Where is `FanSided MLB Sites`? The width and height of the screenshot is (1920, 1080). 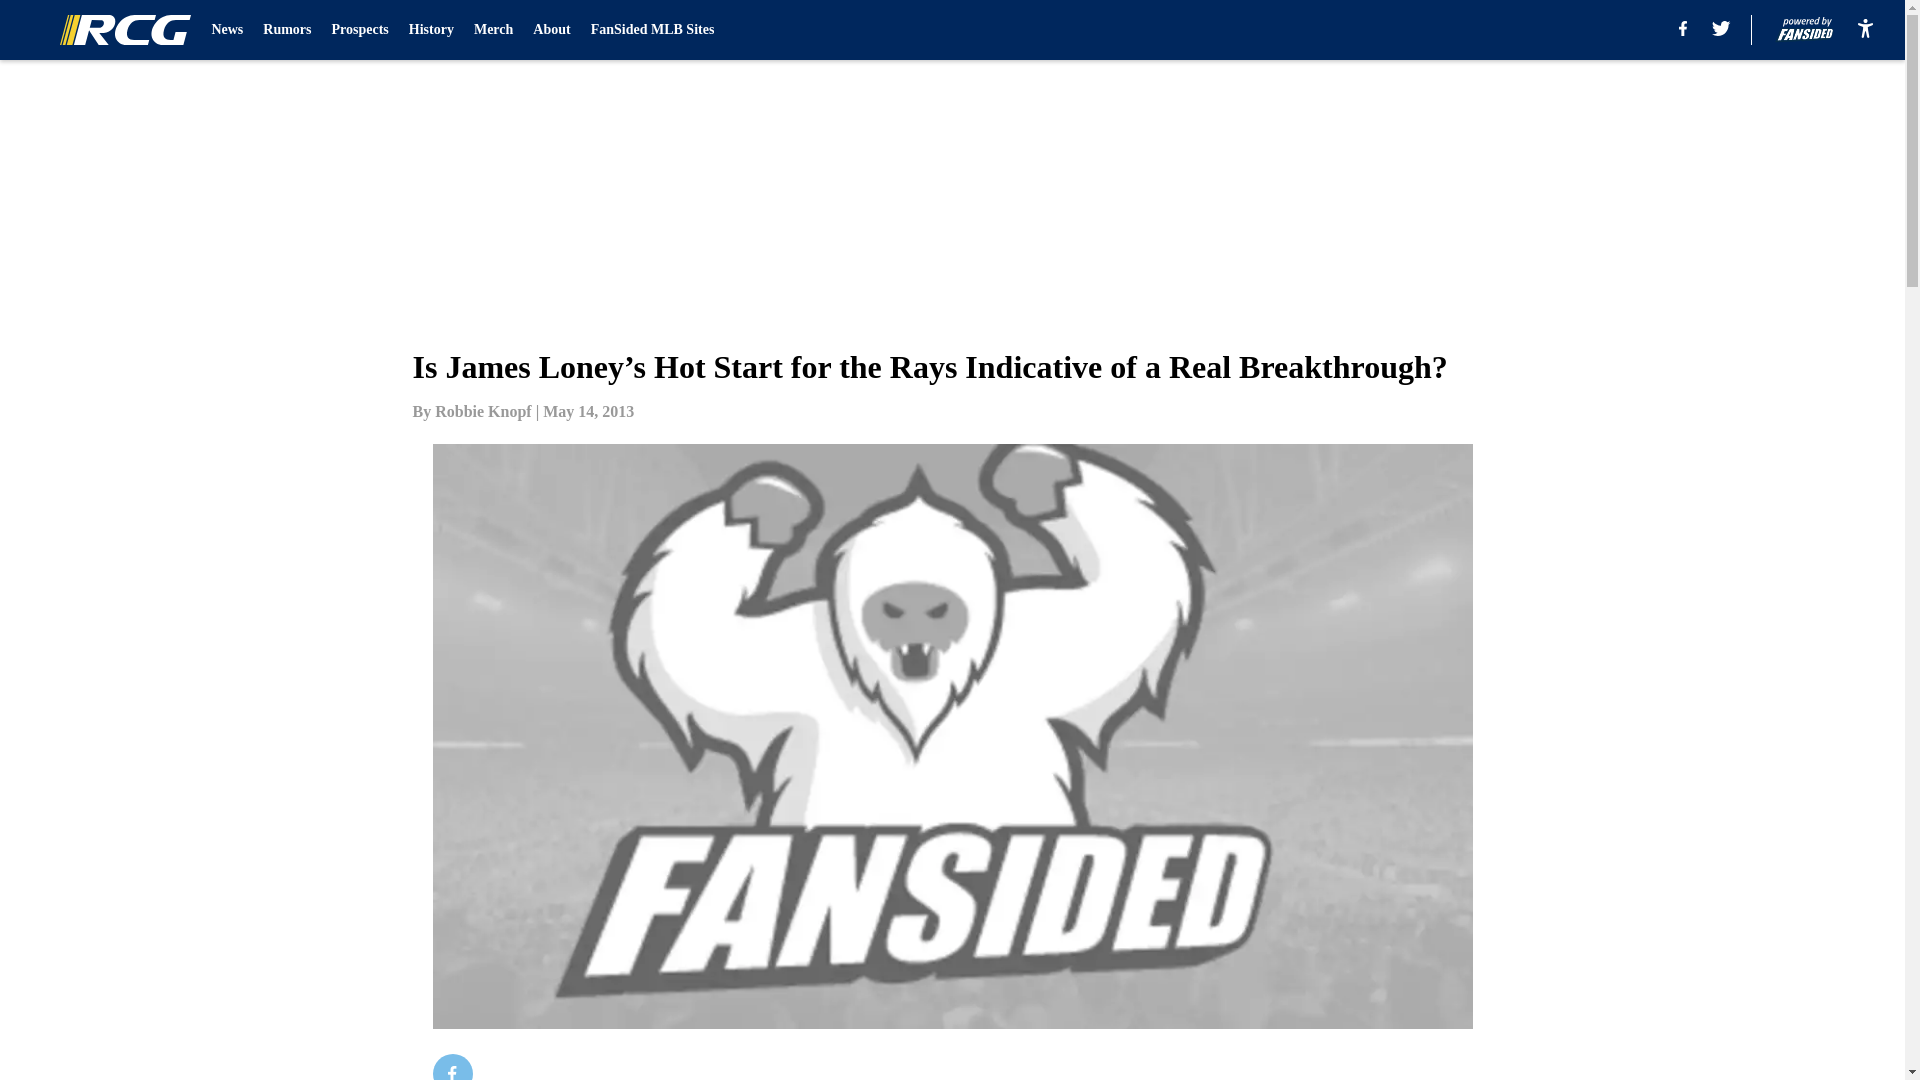
FanSided MLB Sites is located at coordinates (652, 30).